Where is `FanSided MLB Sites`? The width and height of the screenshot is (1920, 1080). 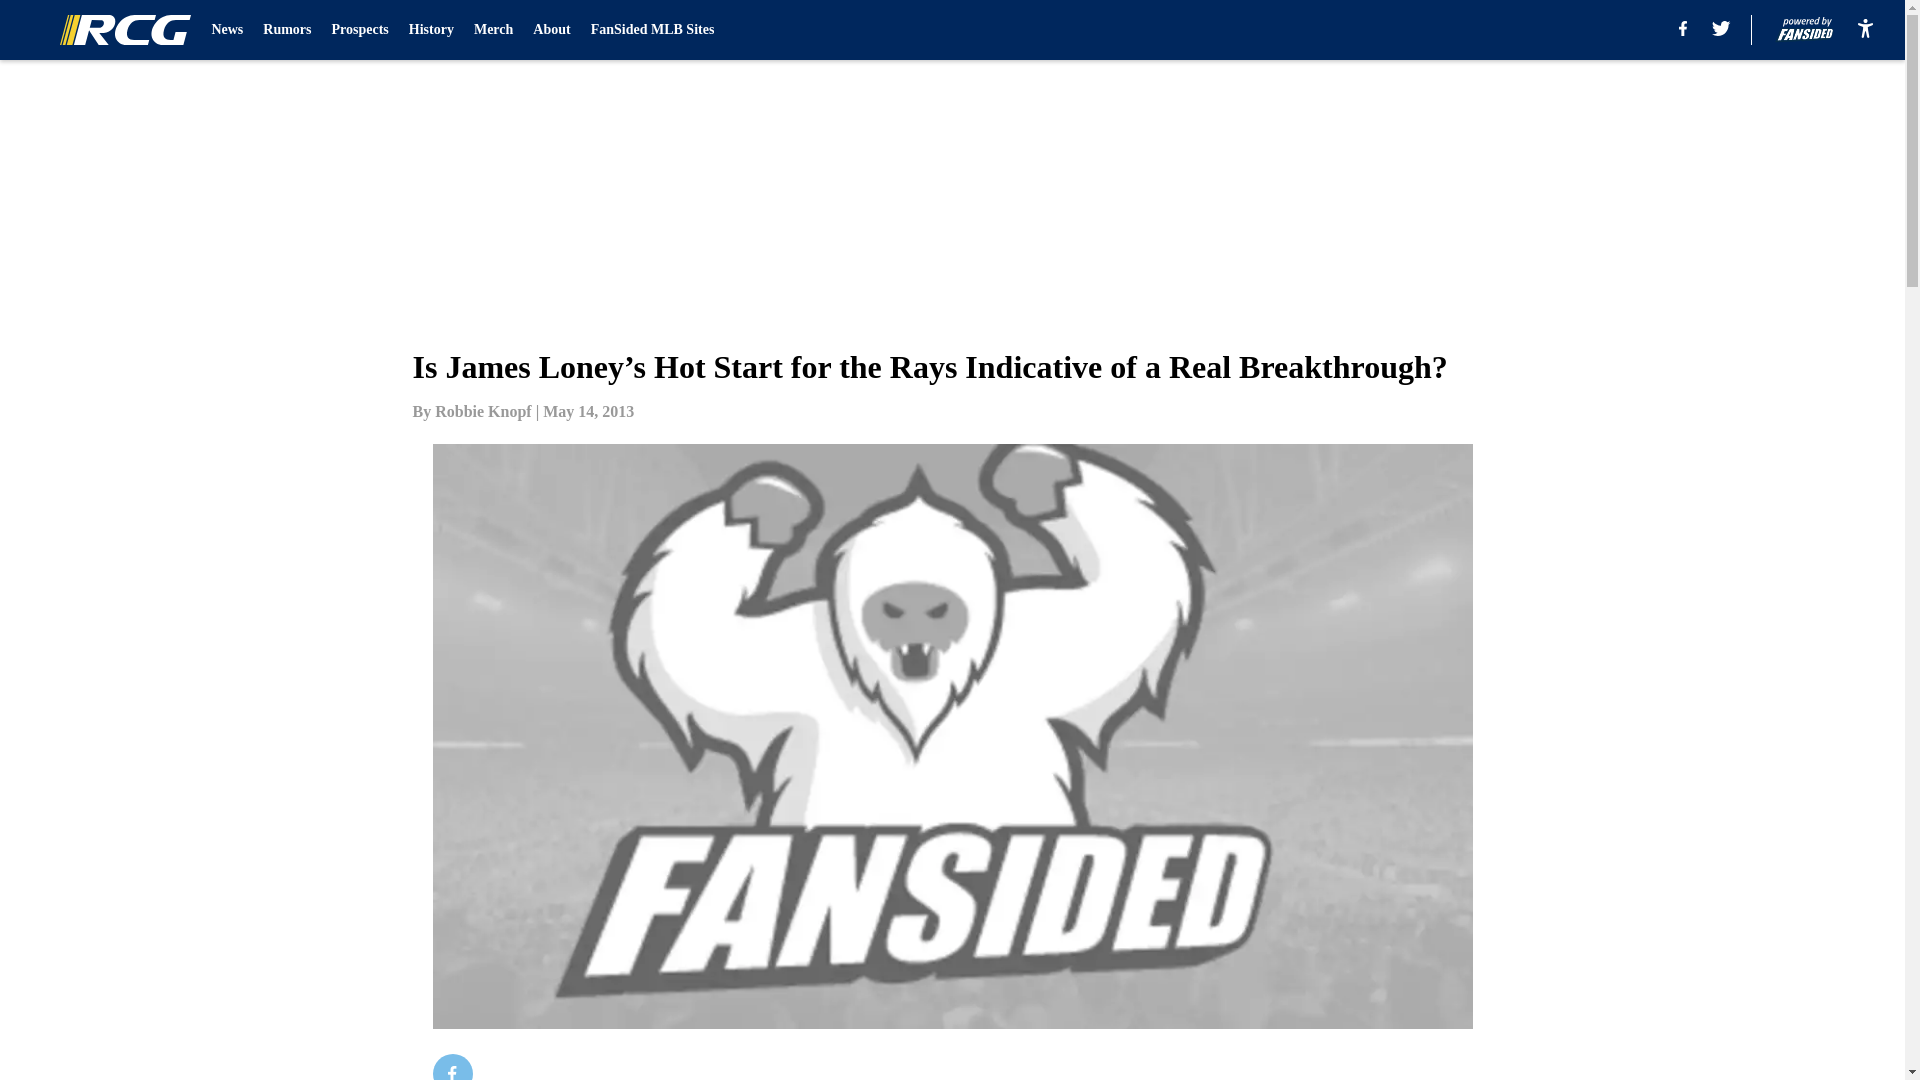
FanSided MLB Sites is located at coordinates (652, 30).